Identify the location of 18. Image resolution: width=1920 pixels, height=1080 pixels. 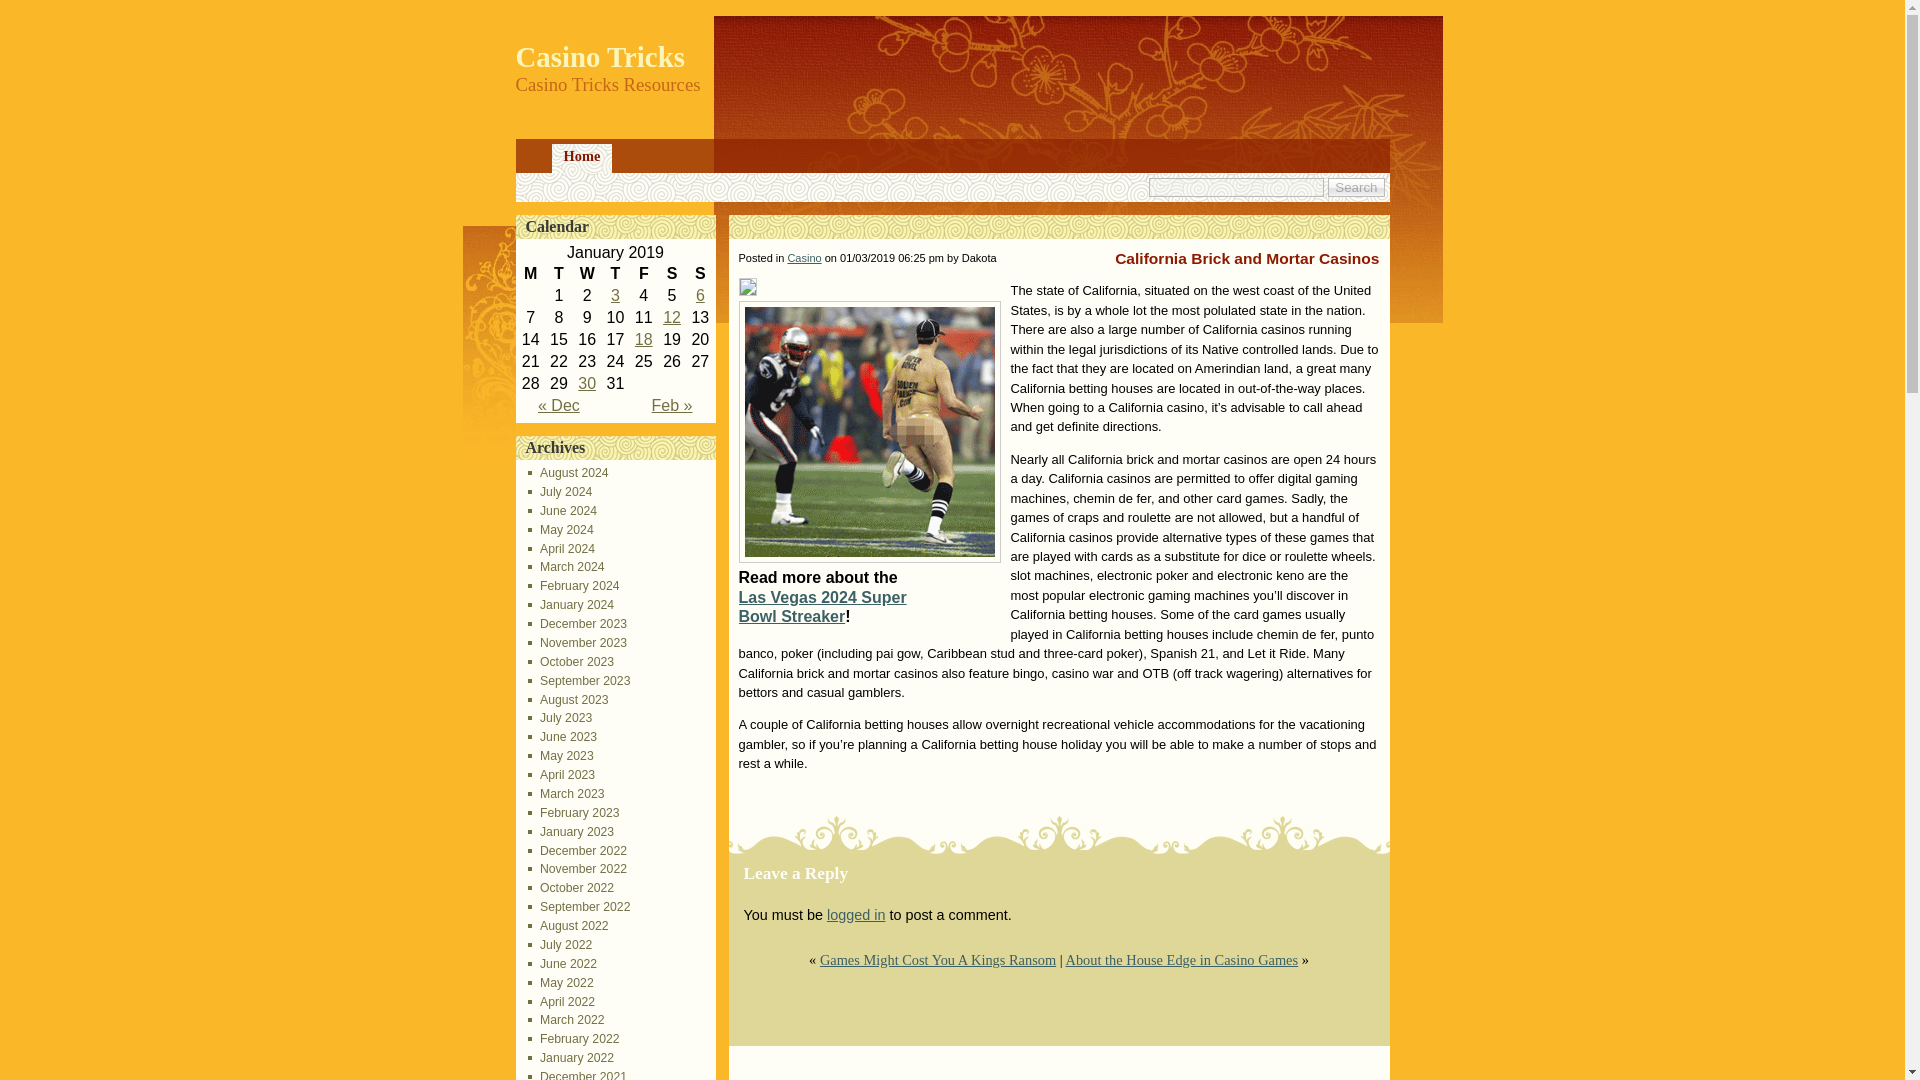
(644, 338).